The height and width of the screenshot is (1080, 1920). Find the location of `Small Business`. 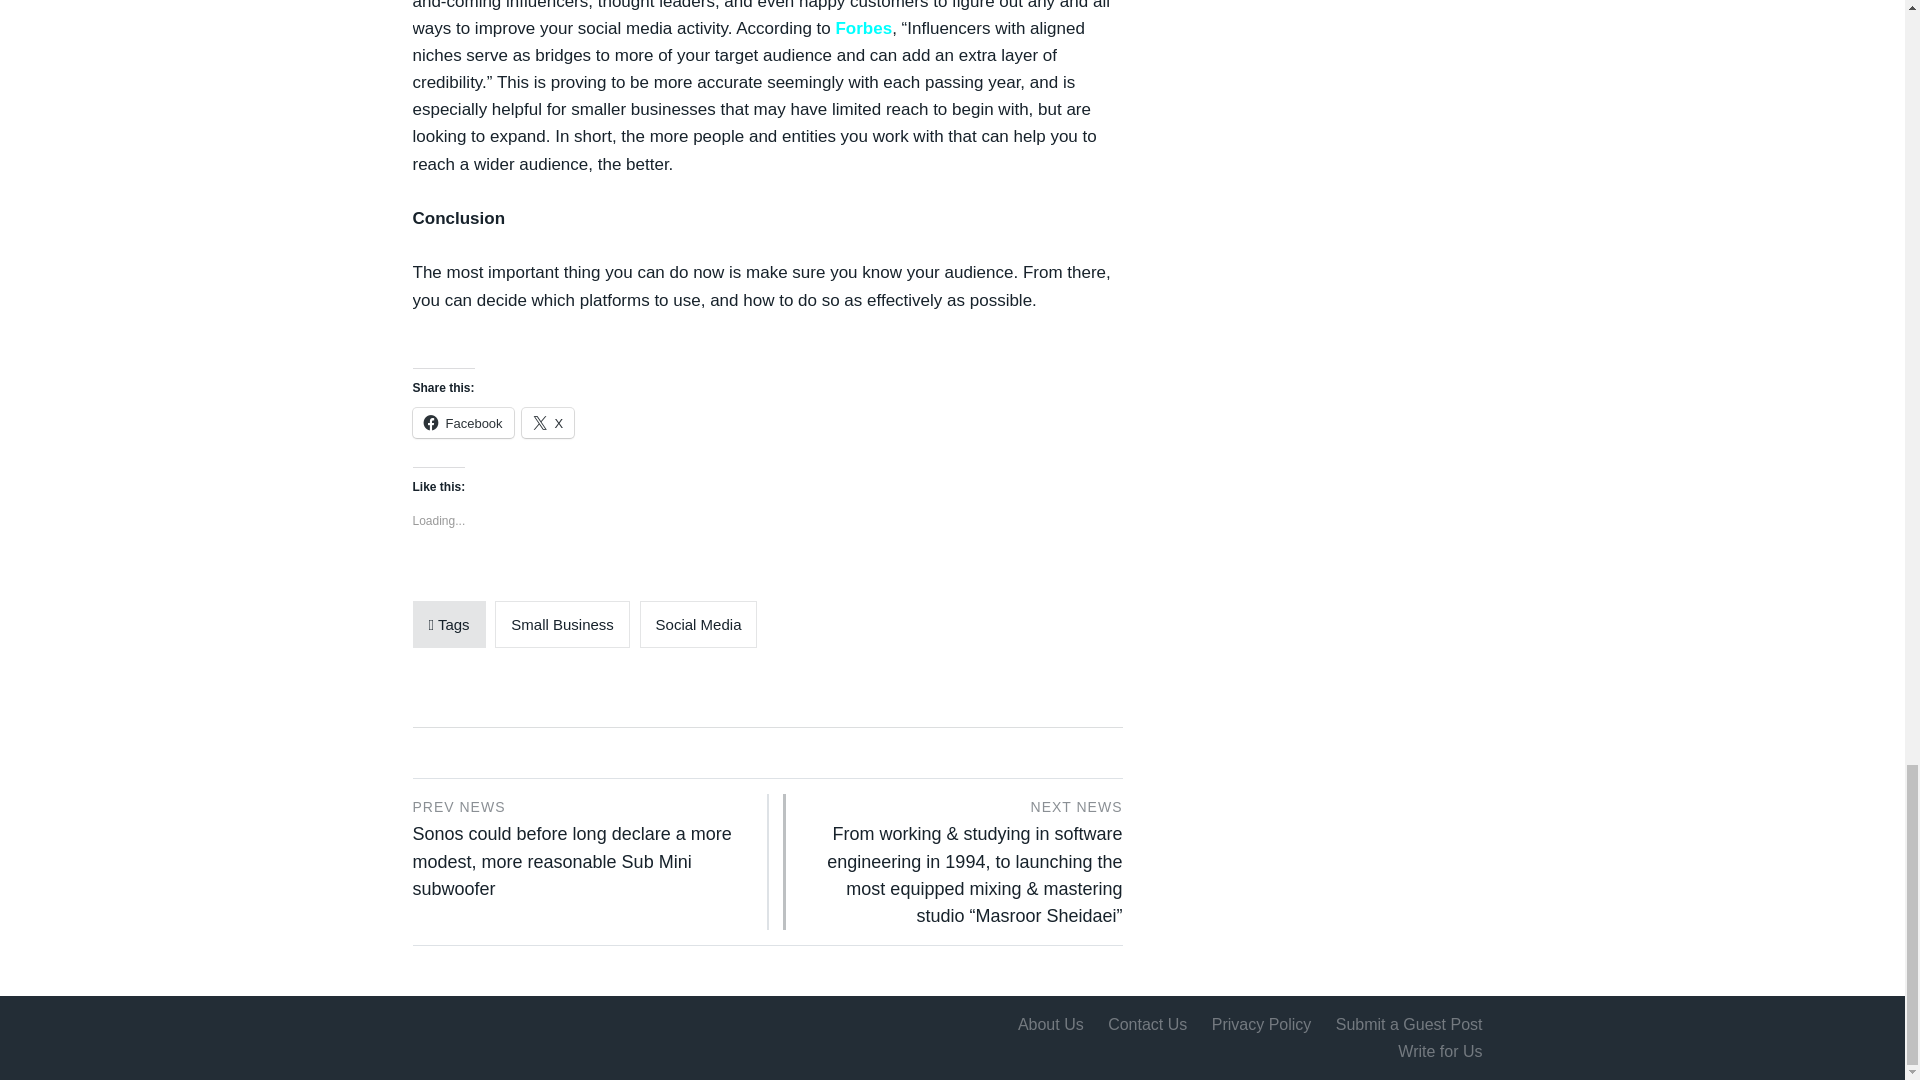

Small Business is located at coordinates (562, 624).